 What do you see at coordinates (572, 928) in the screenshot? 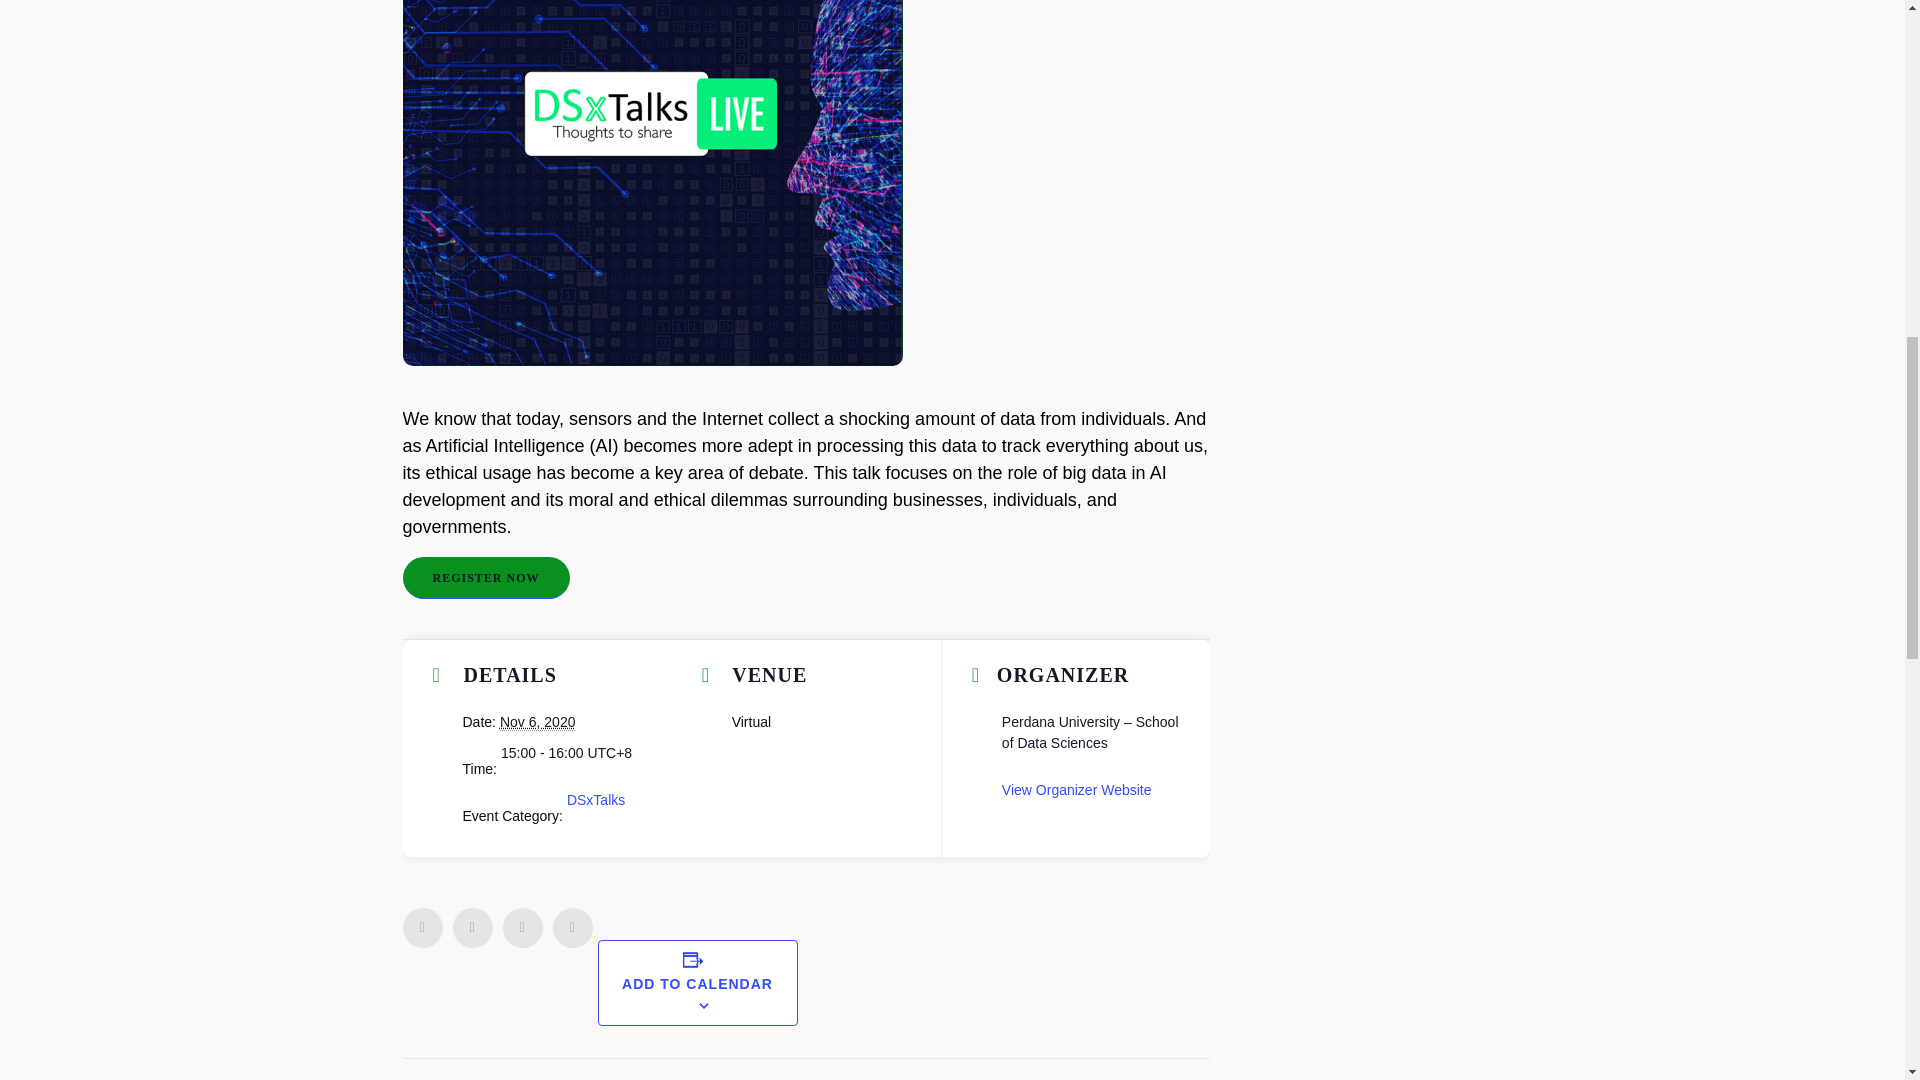
I see `Email this` at bounding box center [572, 928].